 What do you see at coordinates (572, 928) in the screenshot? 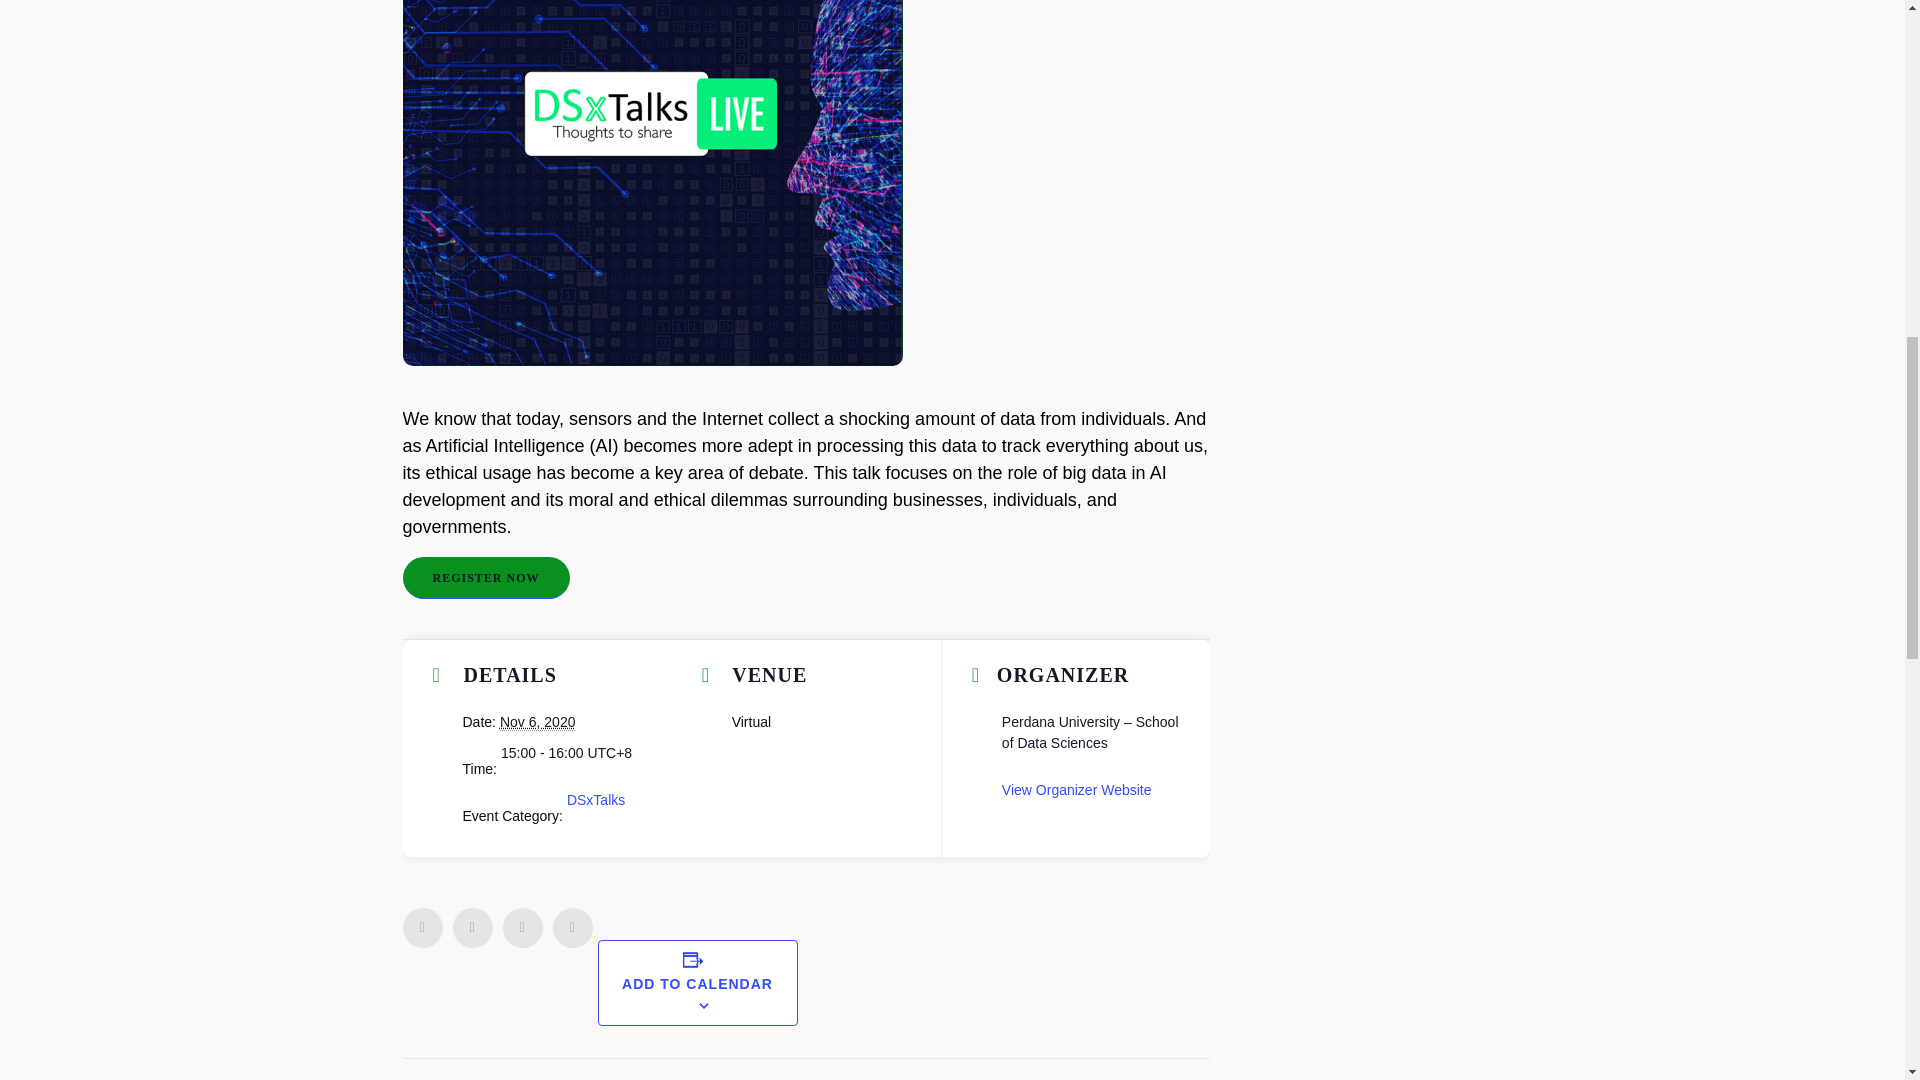
I see `Email this` at bounding box center [572, 928].